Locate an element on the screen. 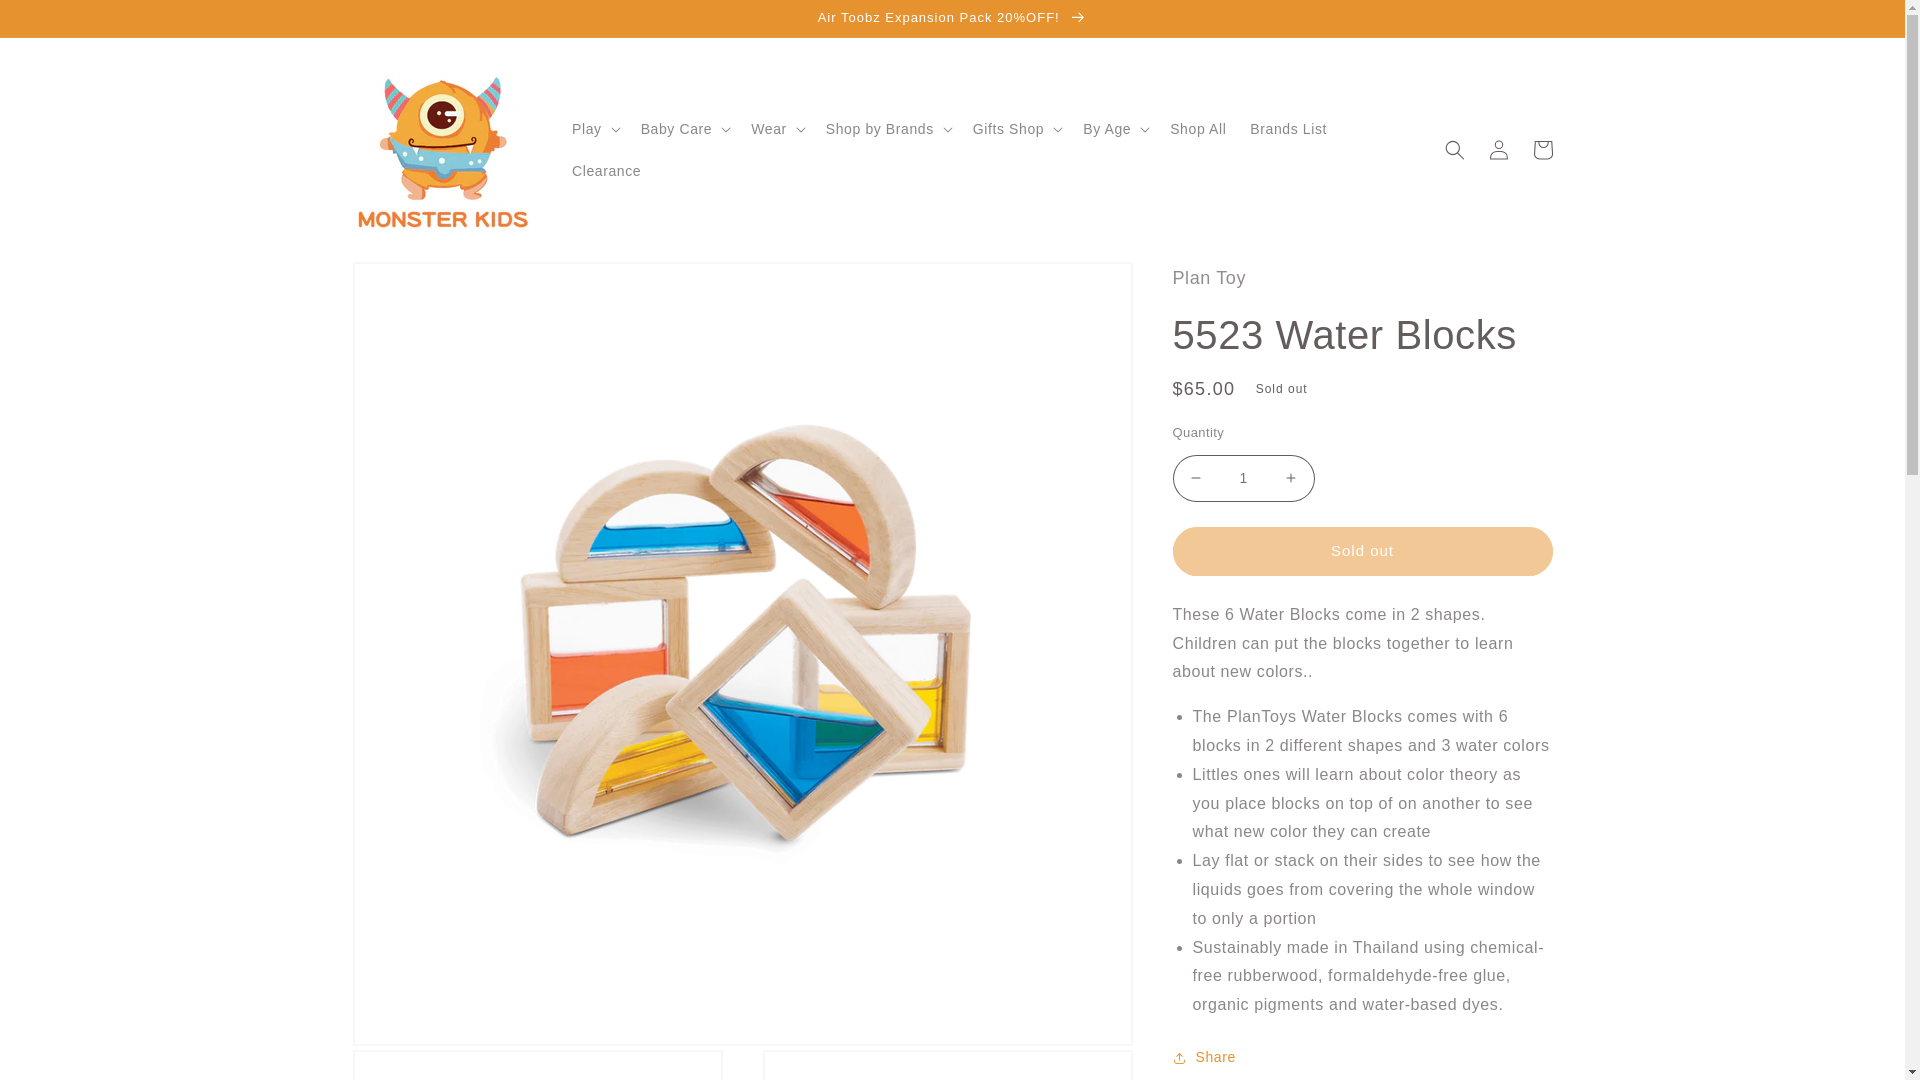  1 is located at coordinates (1242, 478).